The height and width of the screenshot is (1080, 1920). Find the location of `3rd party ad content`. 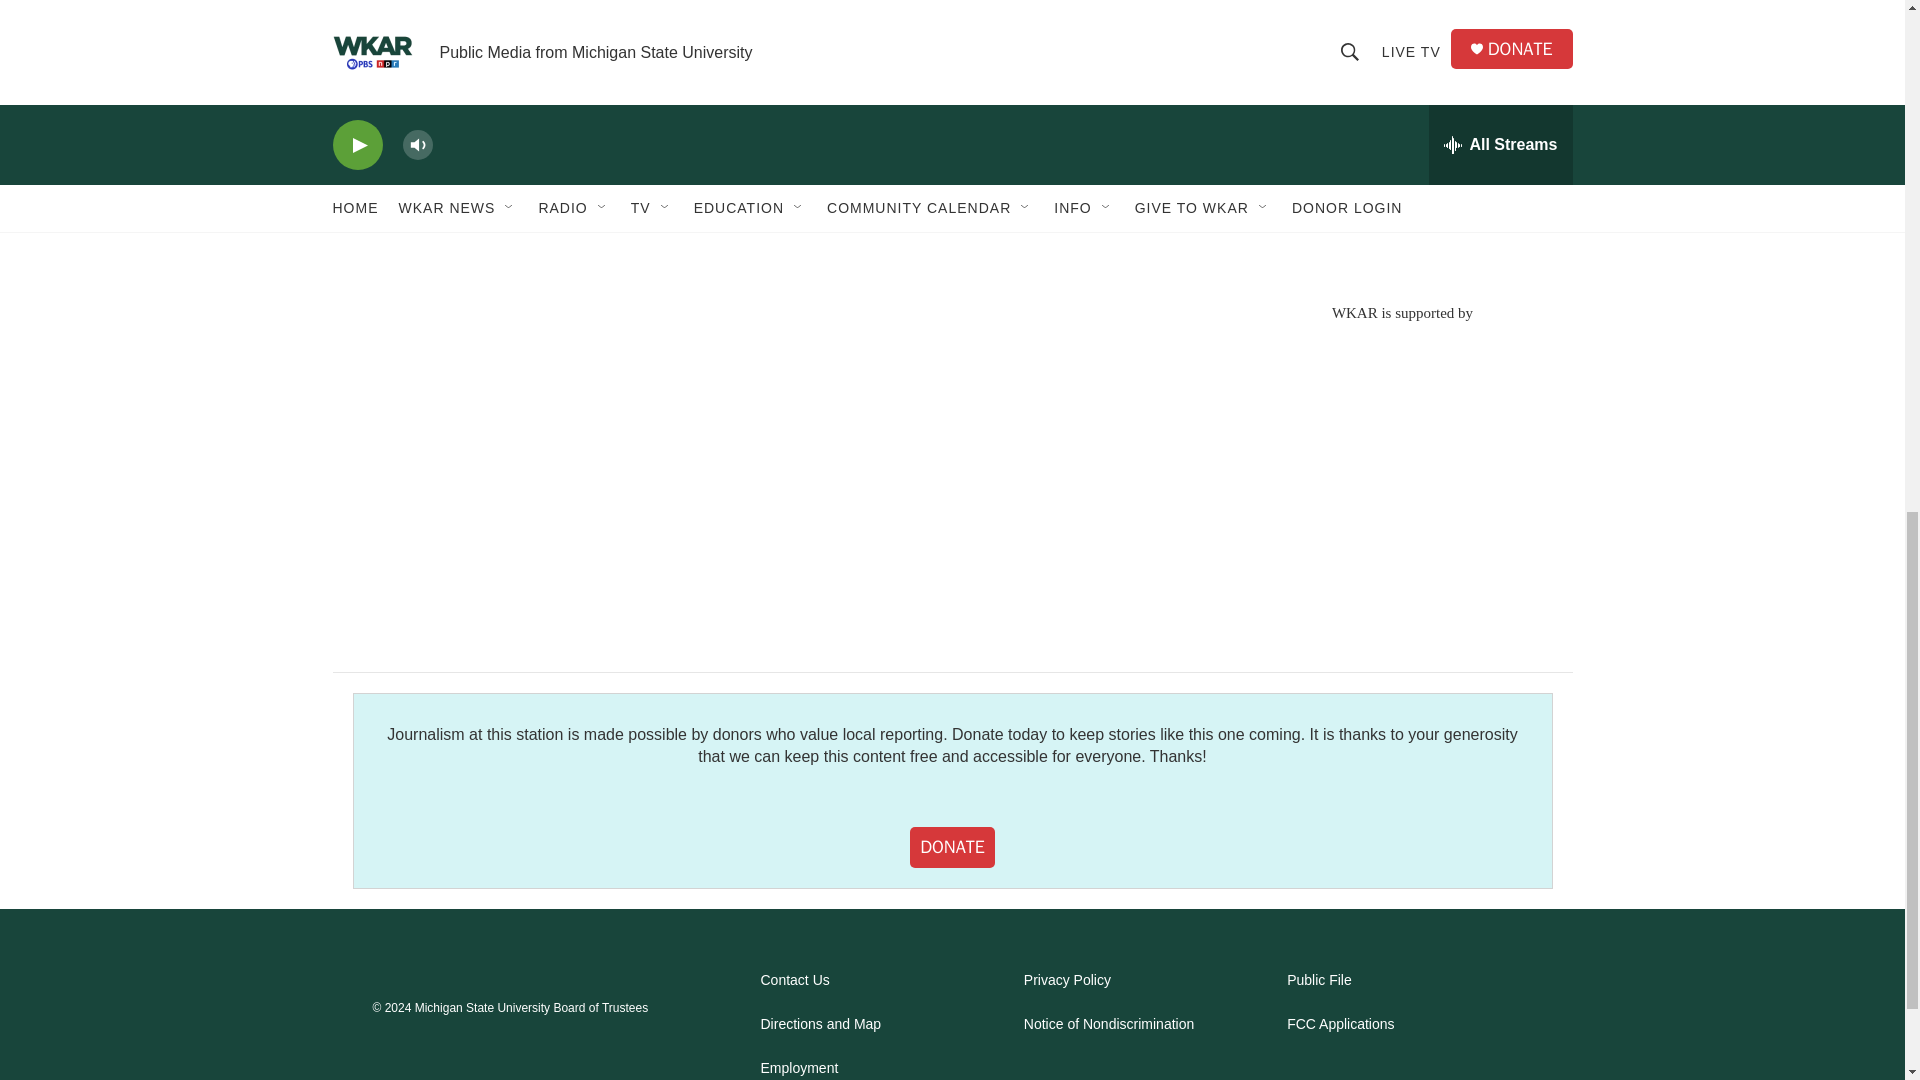

3rd party ad content is located at coordinates (1401, 140).